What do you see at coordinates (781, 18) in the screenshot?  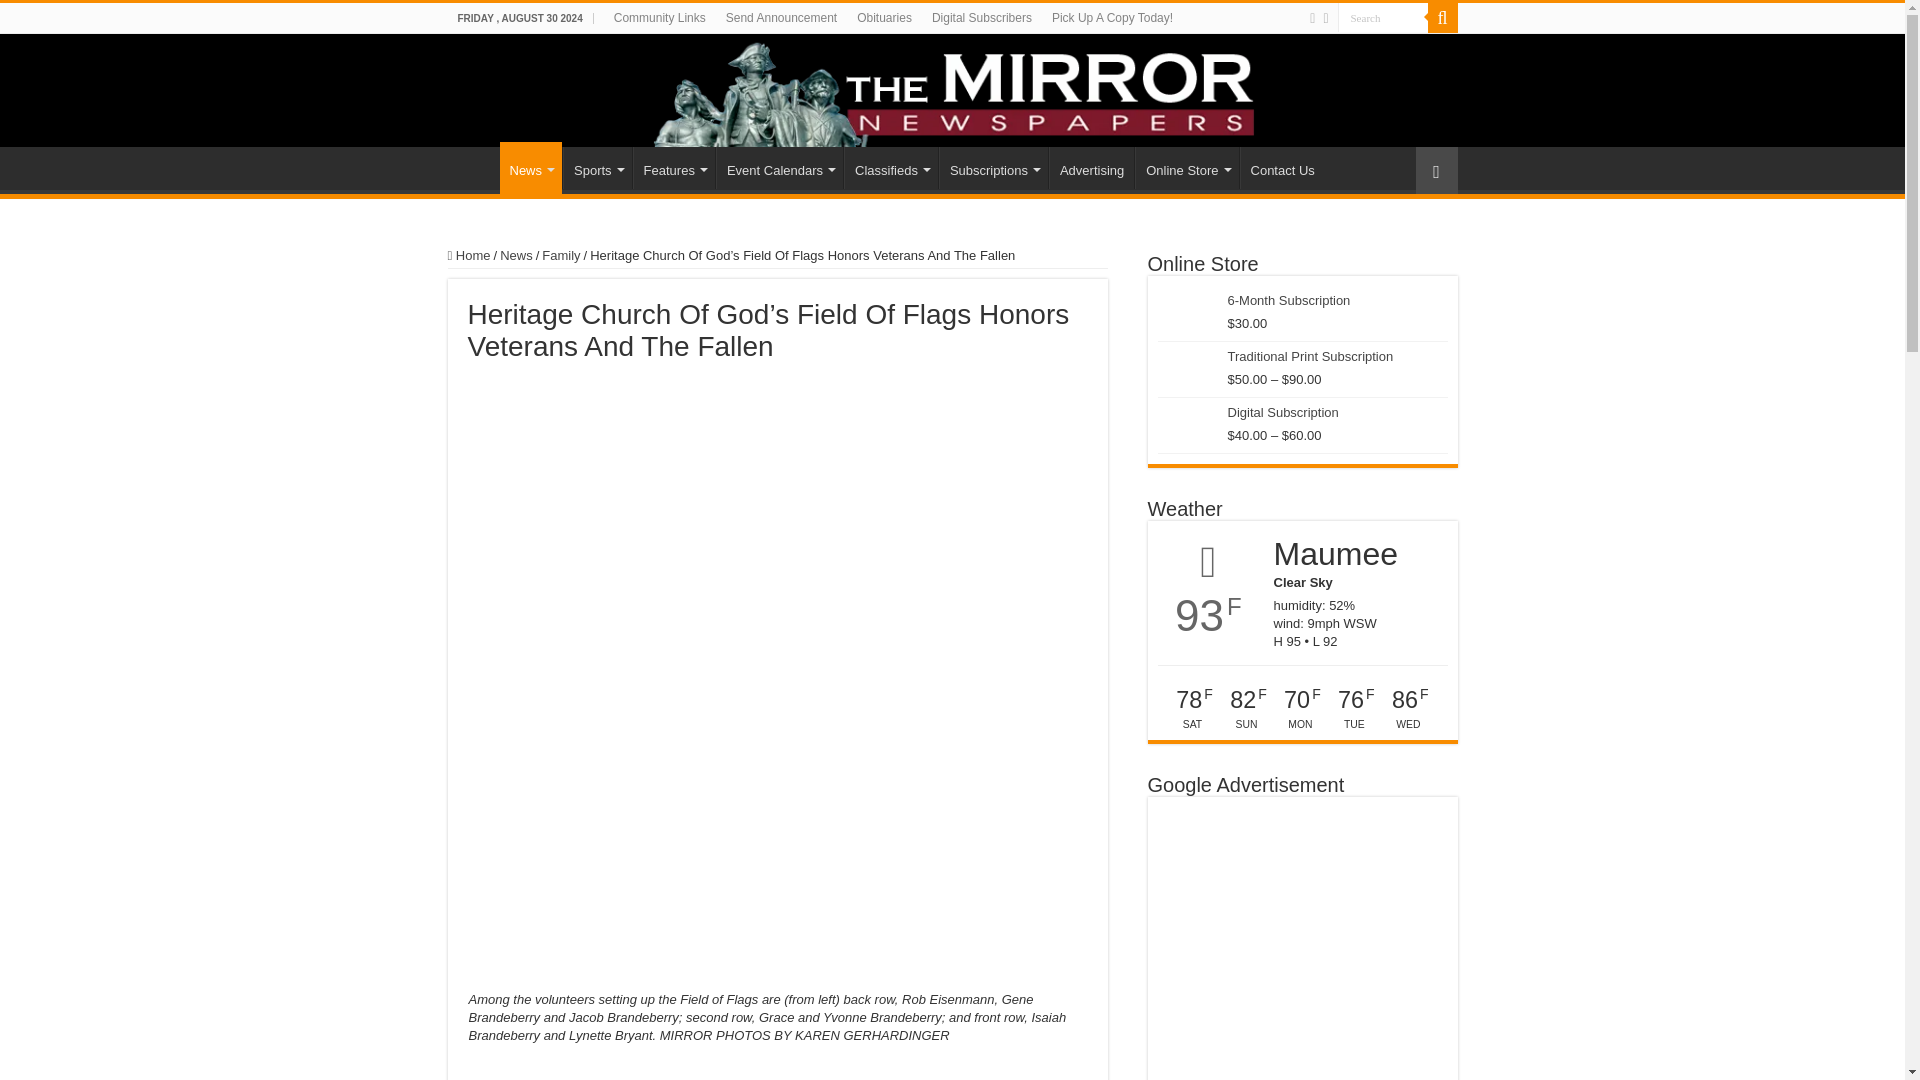 I see `Send Announcement` at bounding box center [781, 18].